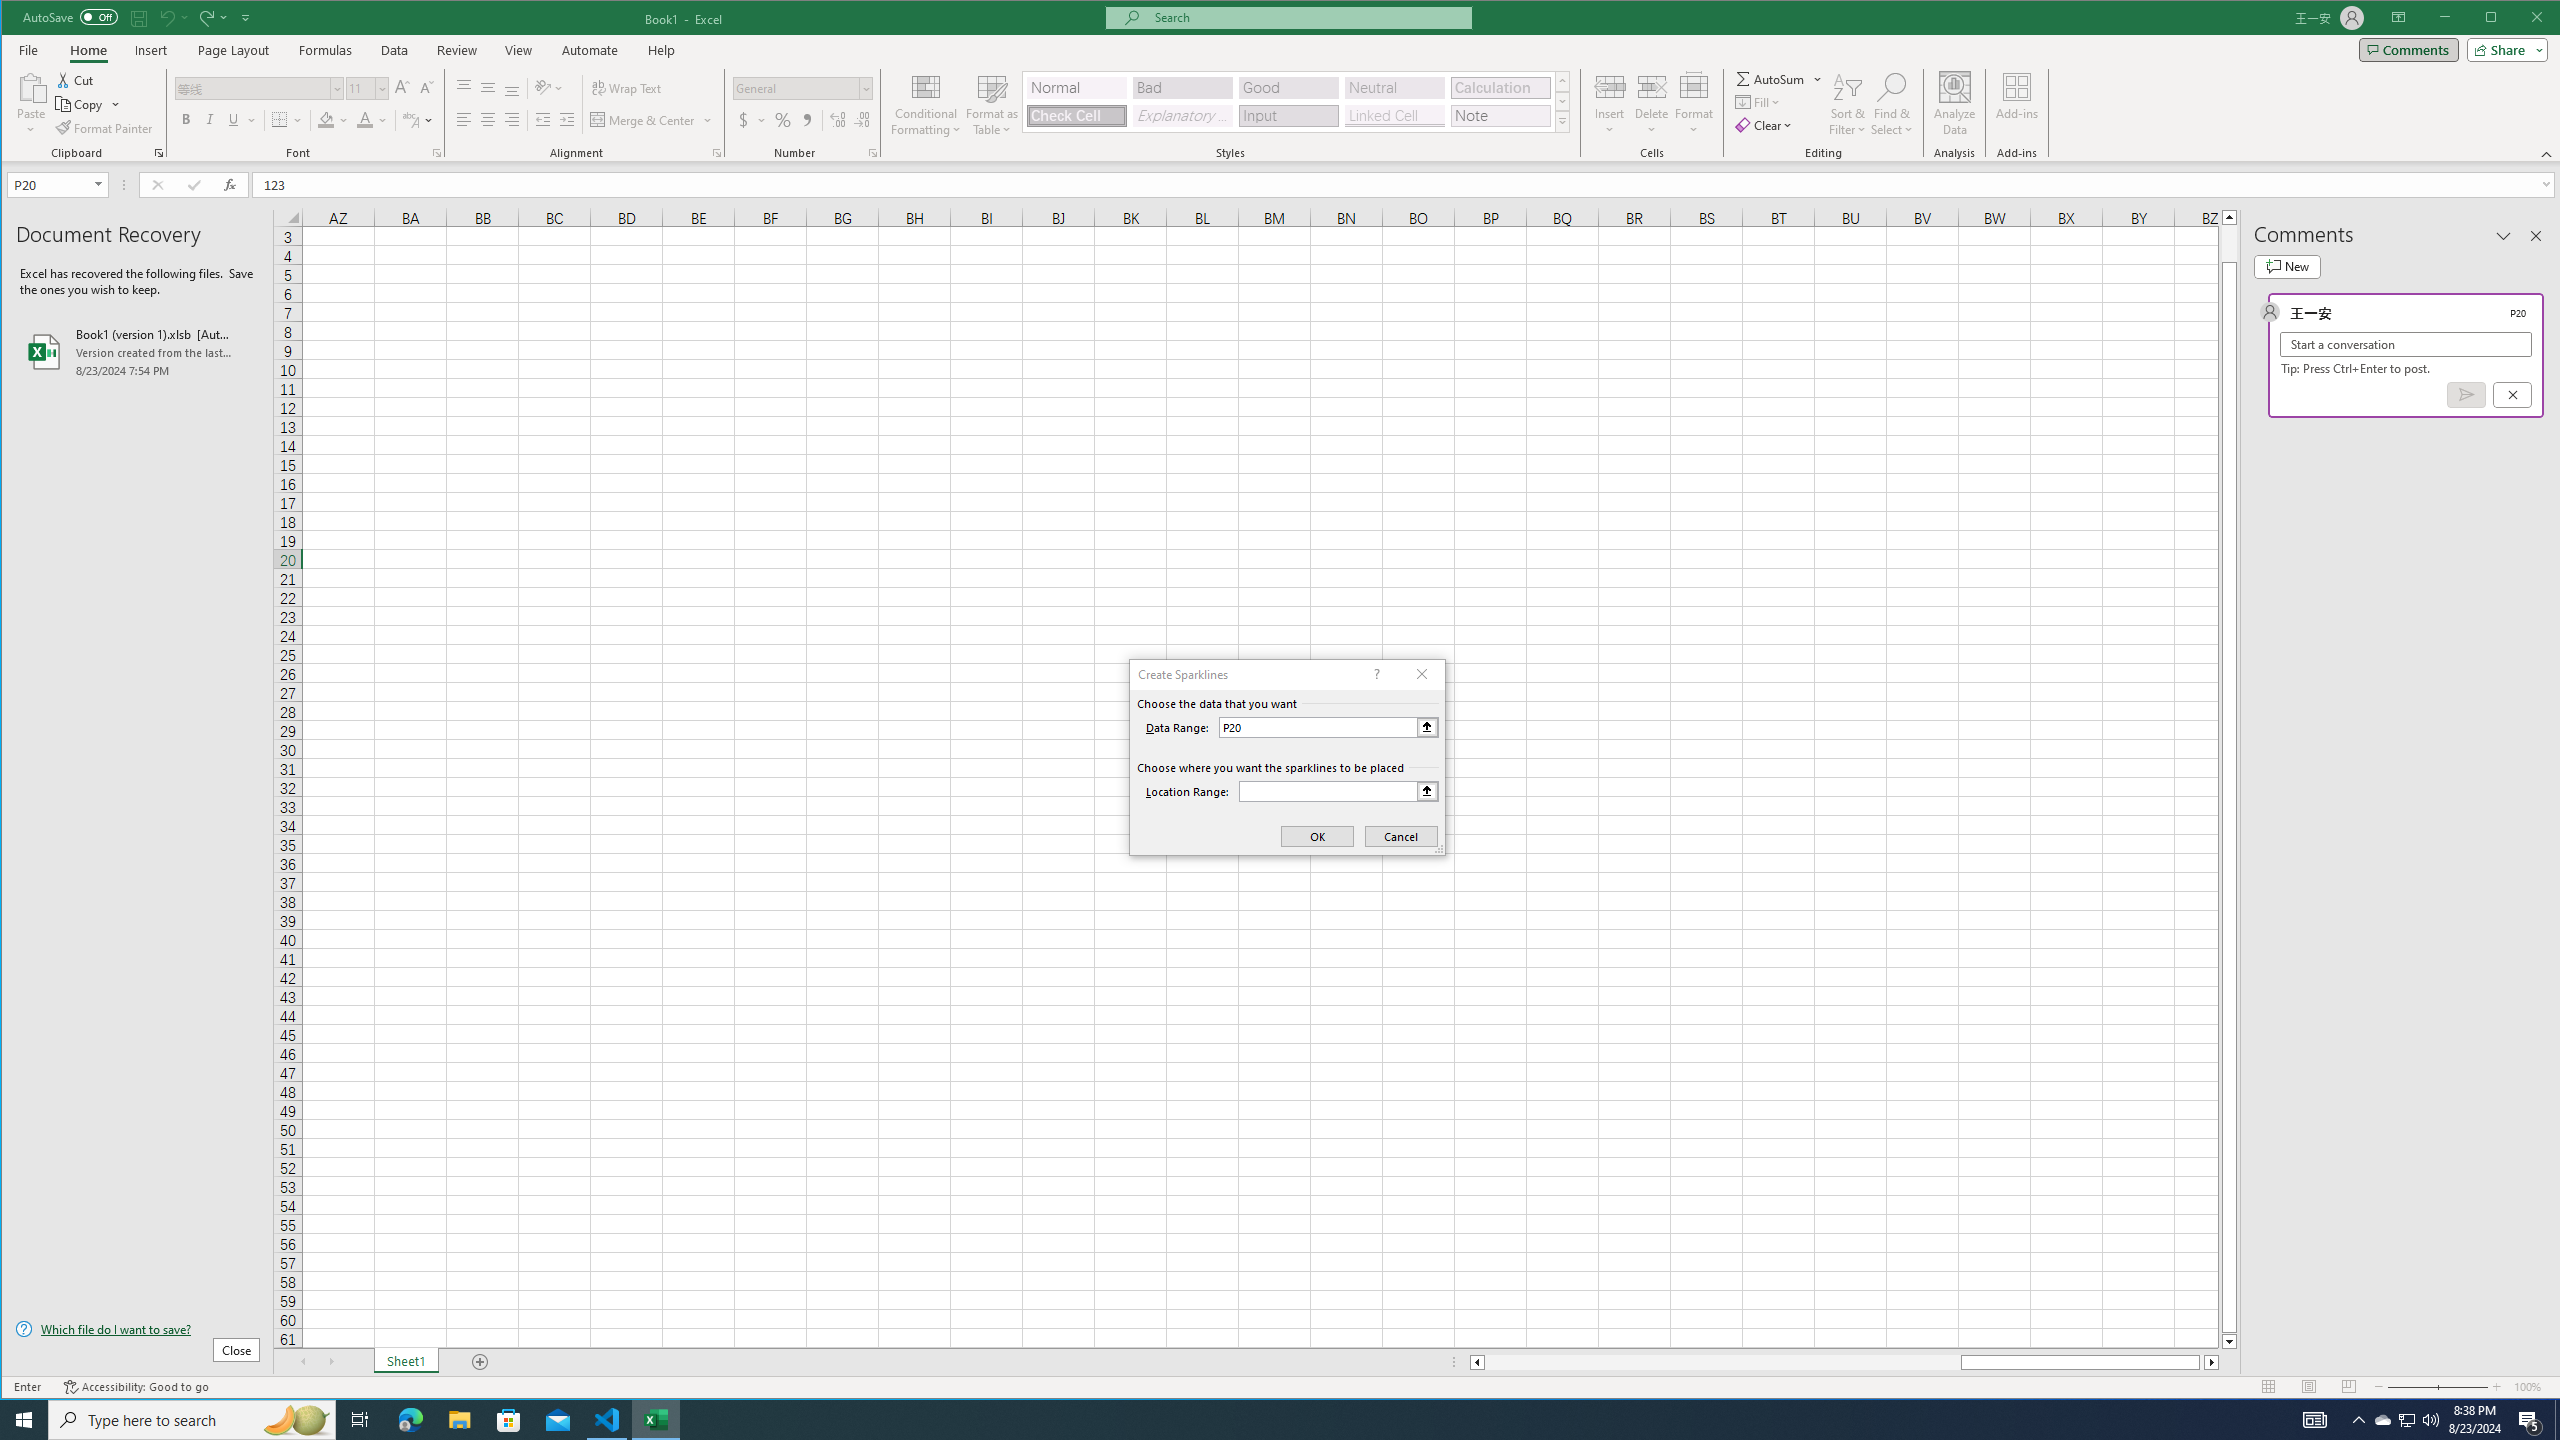  What do you see at coordinates (253, 88) in the screenshot?
I see `Font` at bounding box center [253, 88].